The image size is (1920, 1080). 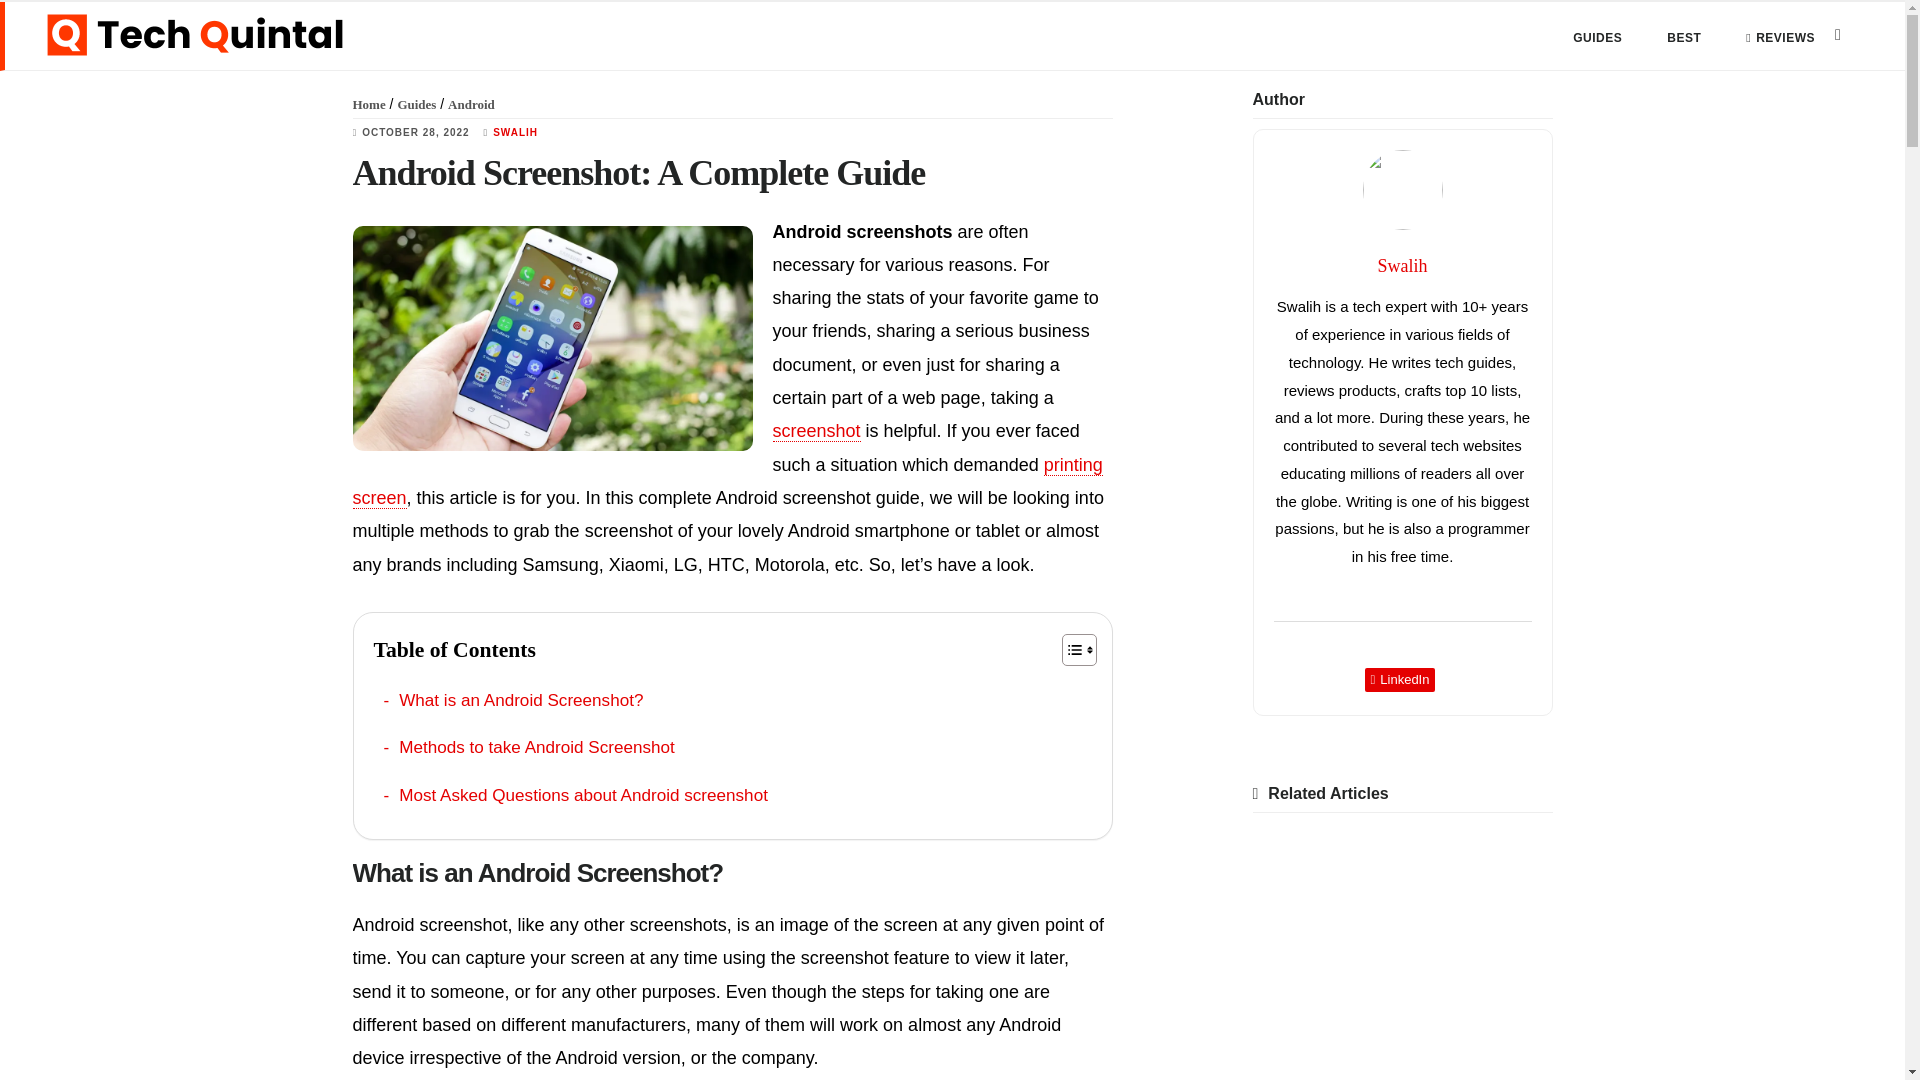 What do you see at coordinates (194, 35) in the screenshot?
I see `TECH QUINTAL` at bounding box center [194, 35].